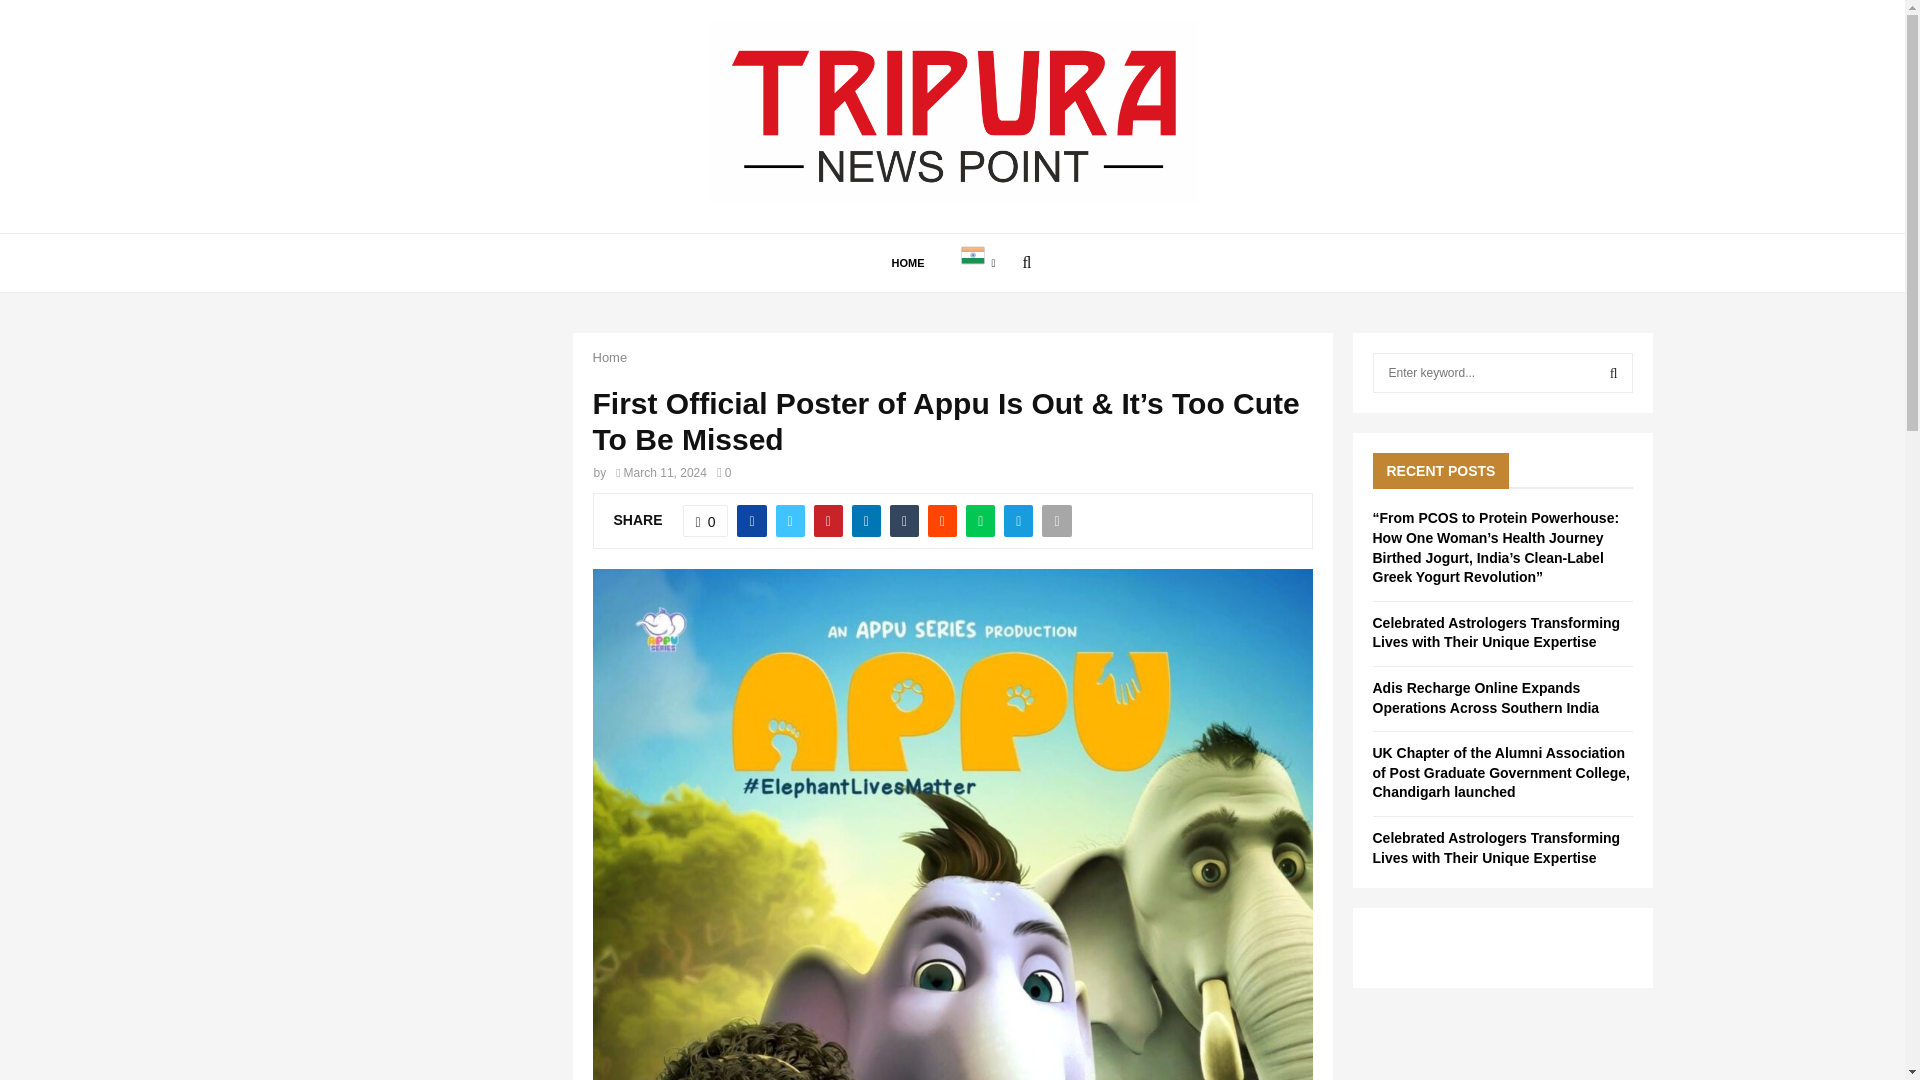  I want to click on HOME, so click(908, 262).